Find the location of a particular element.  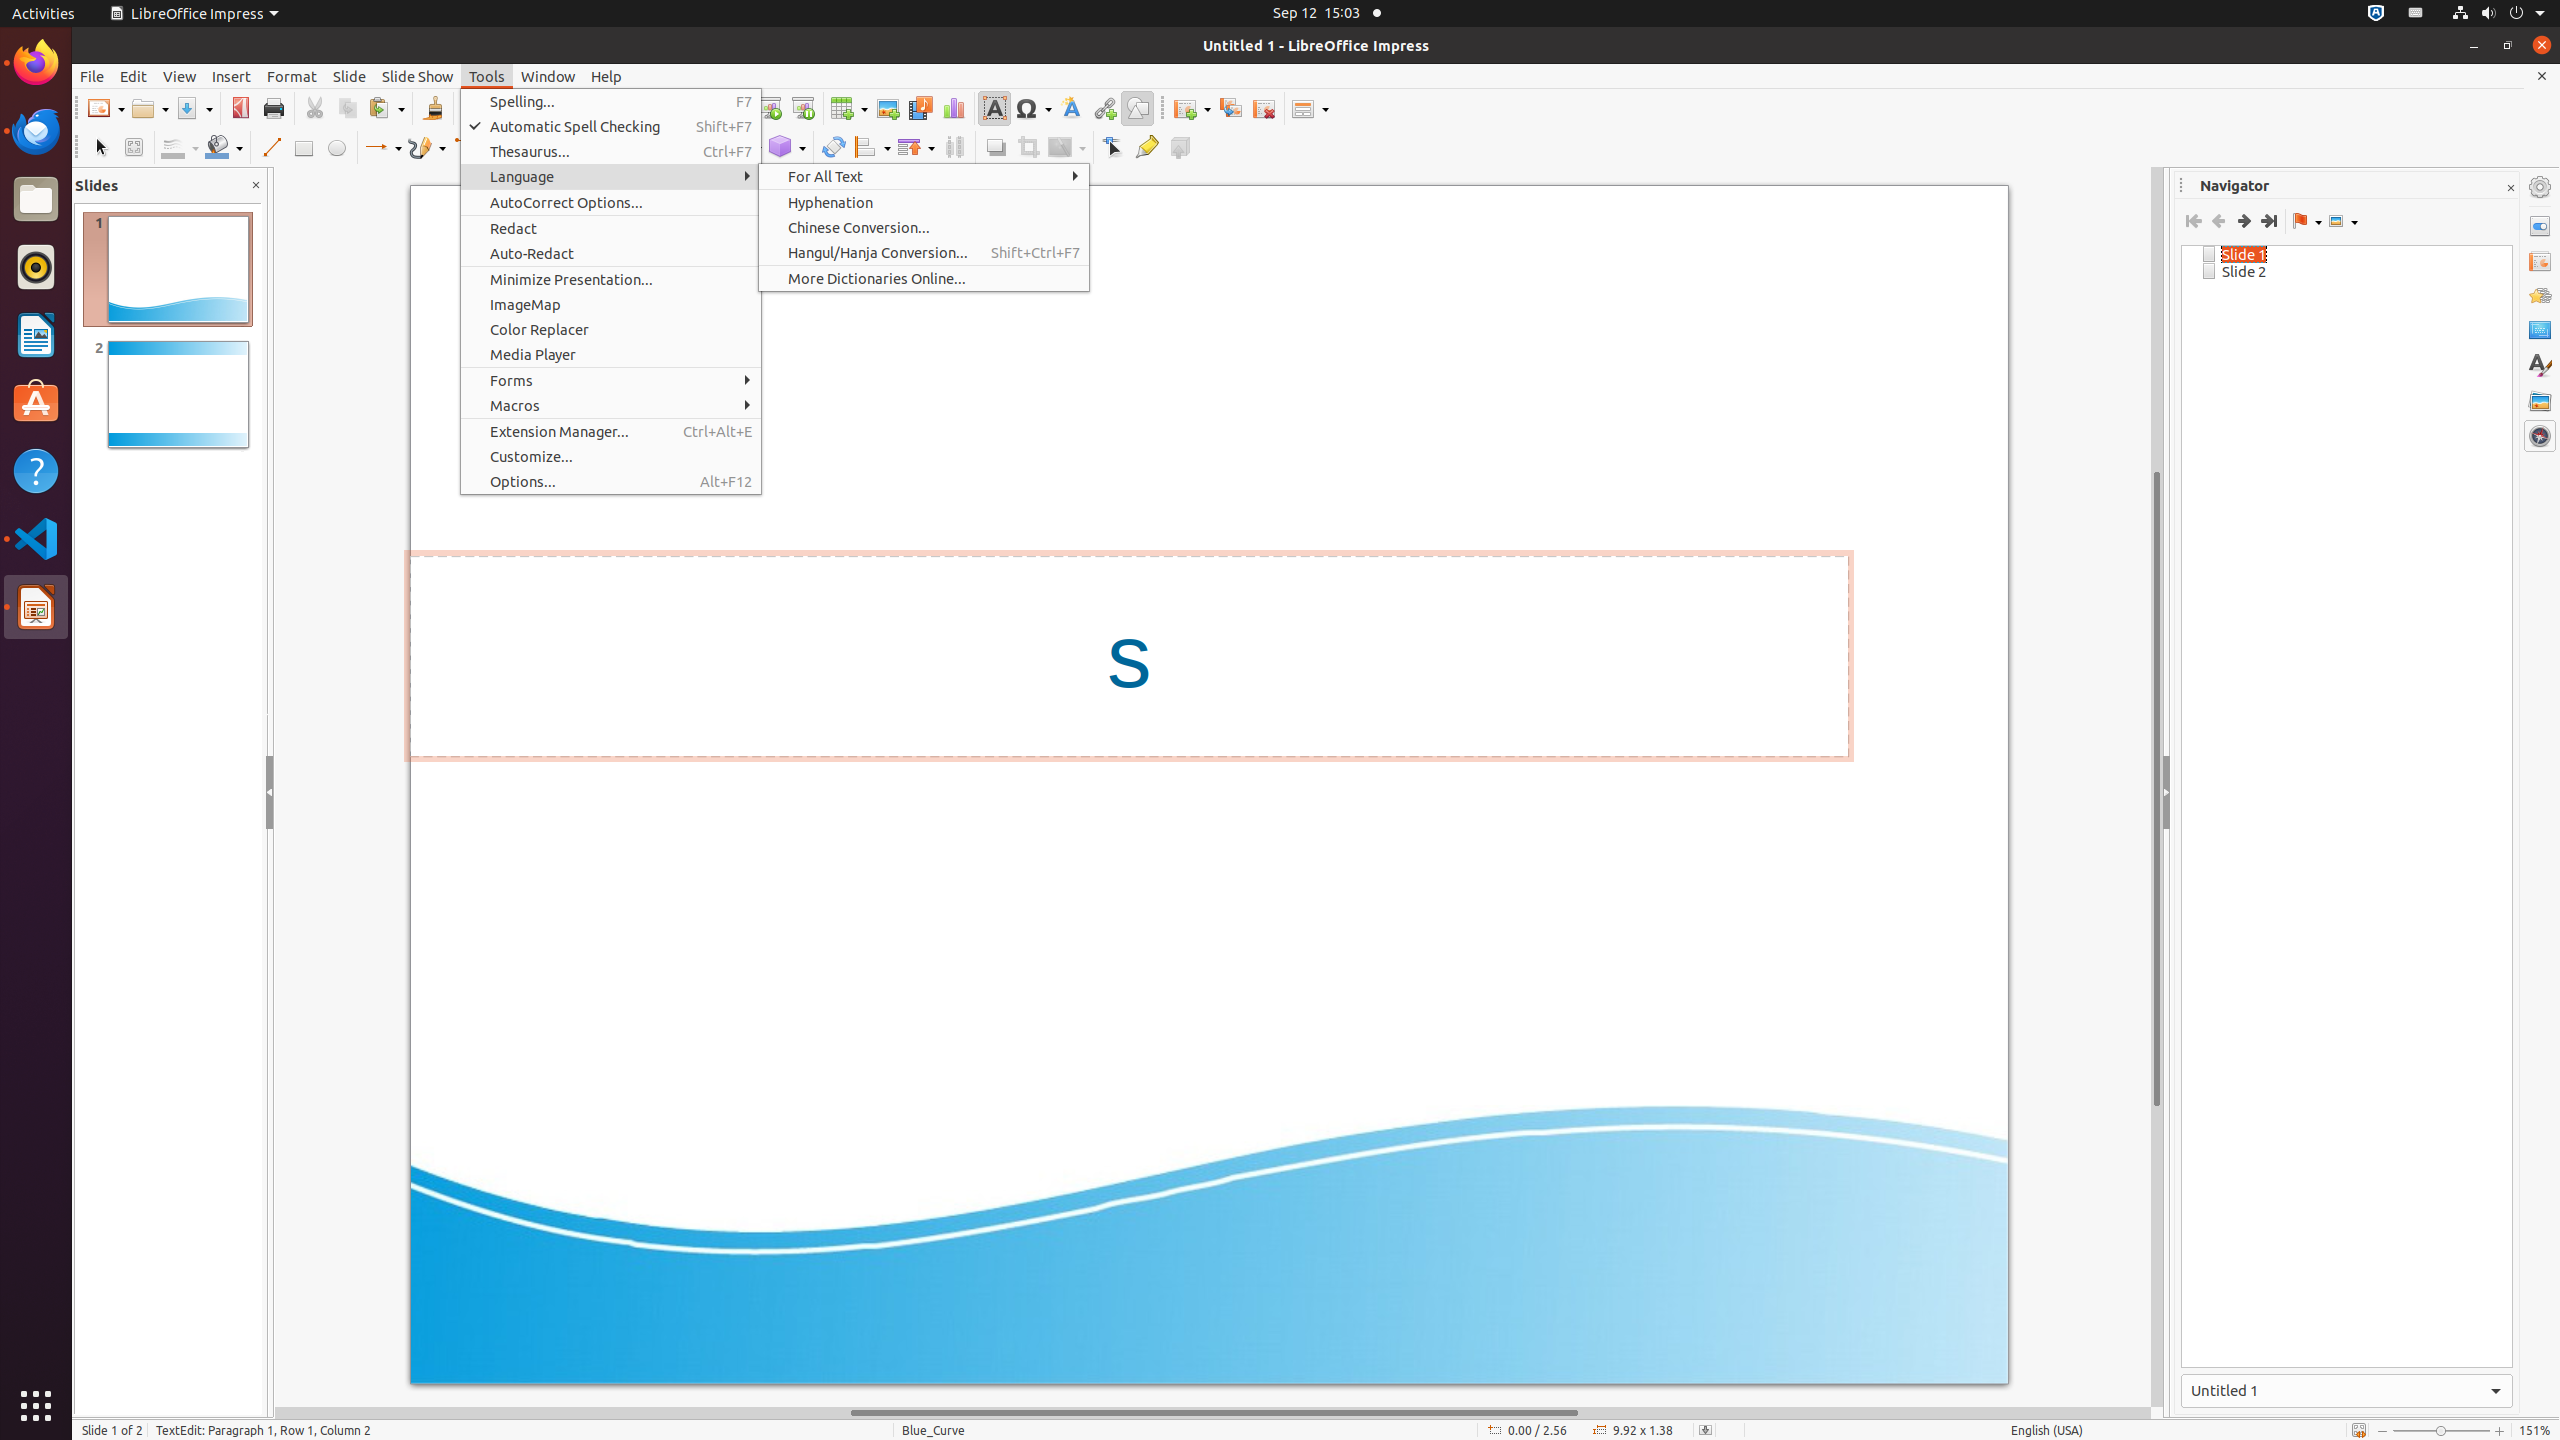

Customize... is located at coordinates (611, 456).